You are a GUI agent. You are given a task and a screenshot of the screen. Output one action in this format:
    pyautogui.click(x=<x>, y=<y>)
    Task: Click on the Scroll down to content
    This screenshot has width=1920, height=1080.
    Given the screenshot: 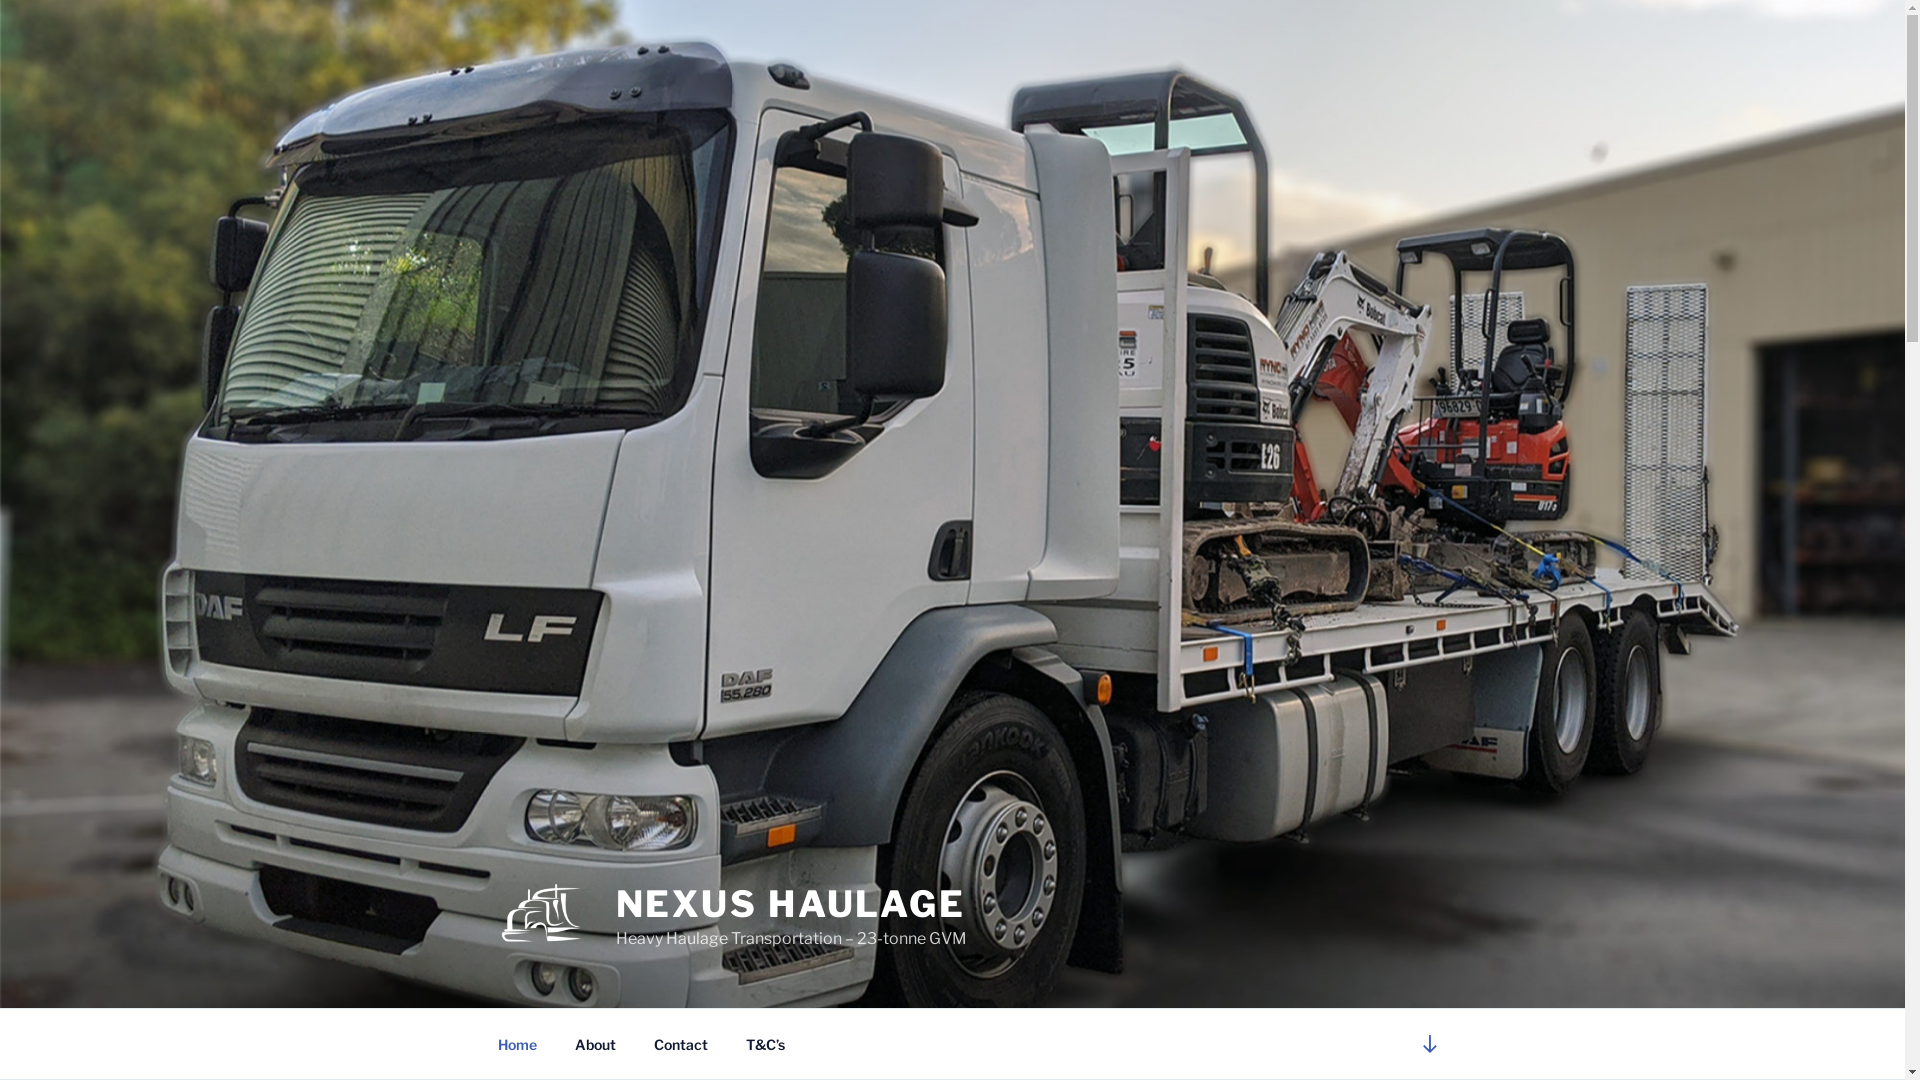 What is the action you would take?
    pyautogui.click(x=1429, y=1044)
    